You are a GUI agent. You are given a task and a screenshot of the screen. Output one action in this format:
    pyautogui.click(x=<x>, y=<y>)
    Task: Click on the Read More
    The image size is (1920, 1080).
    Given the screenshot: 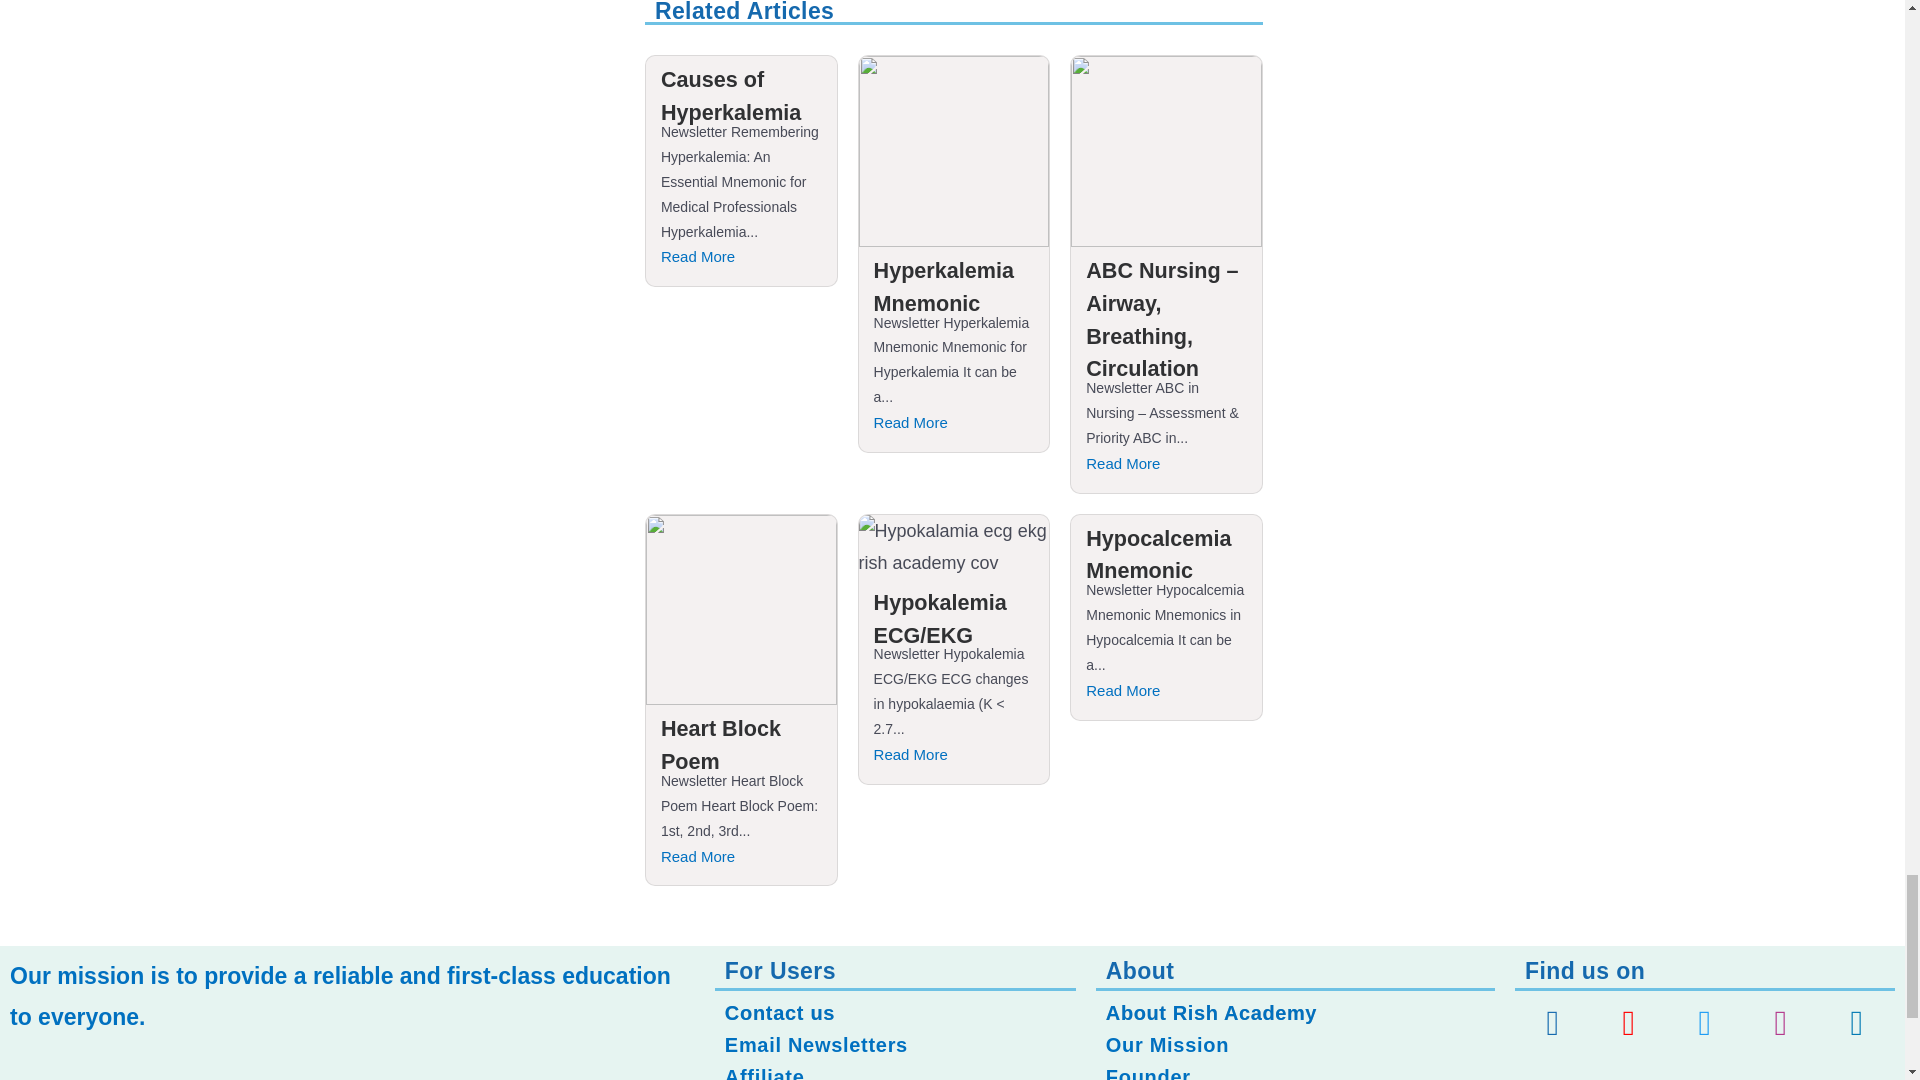 What is the action you would take?
    pyautogui.click(x=740, y=258)
    